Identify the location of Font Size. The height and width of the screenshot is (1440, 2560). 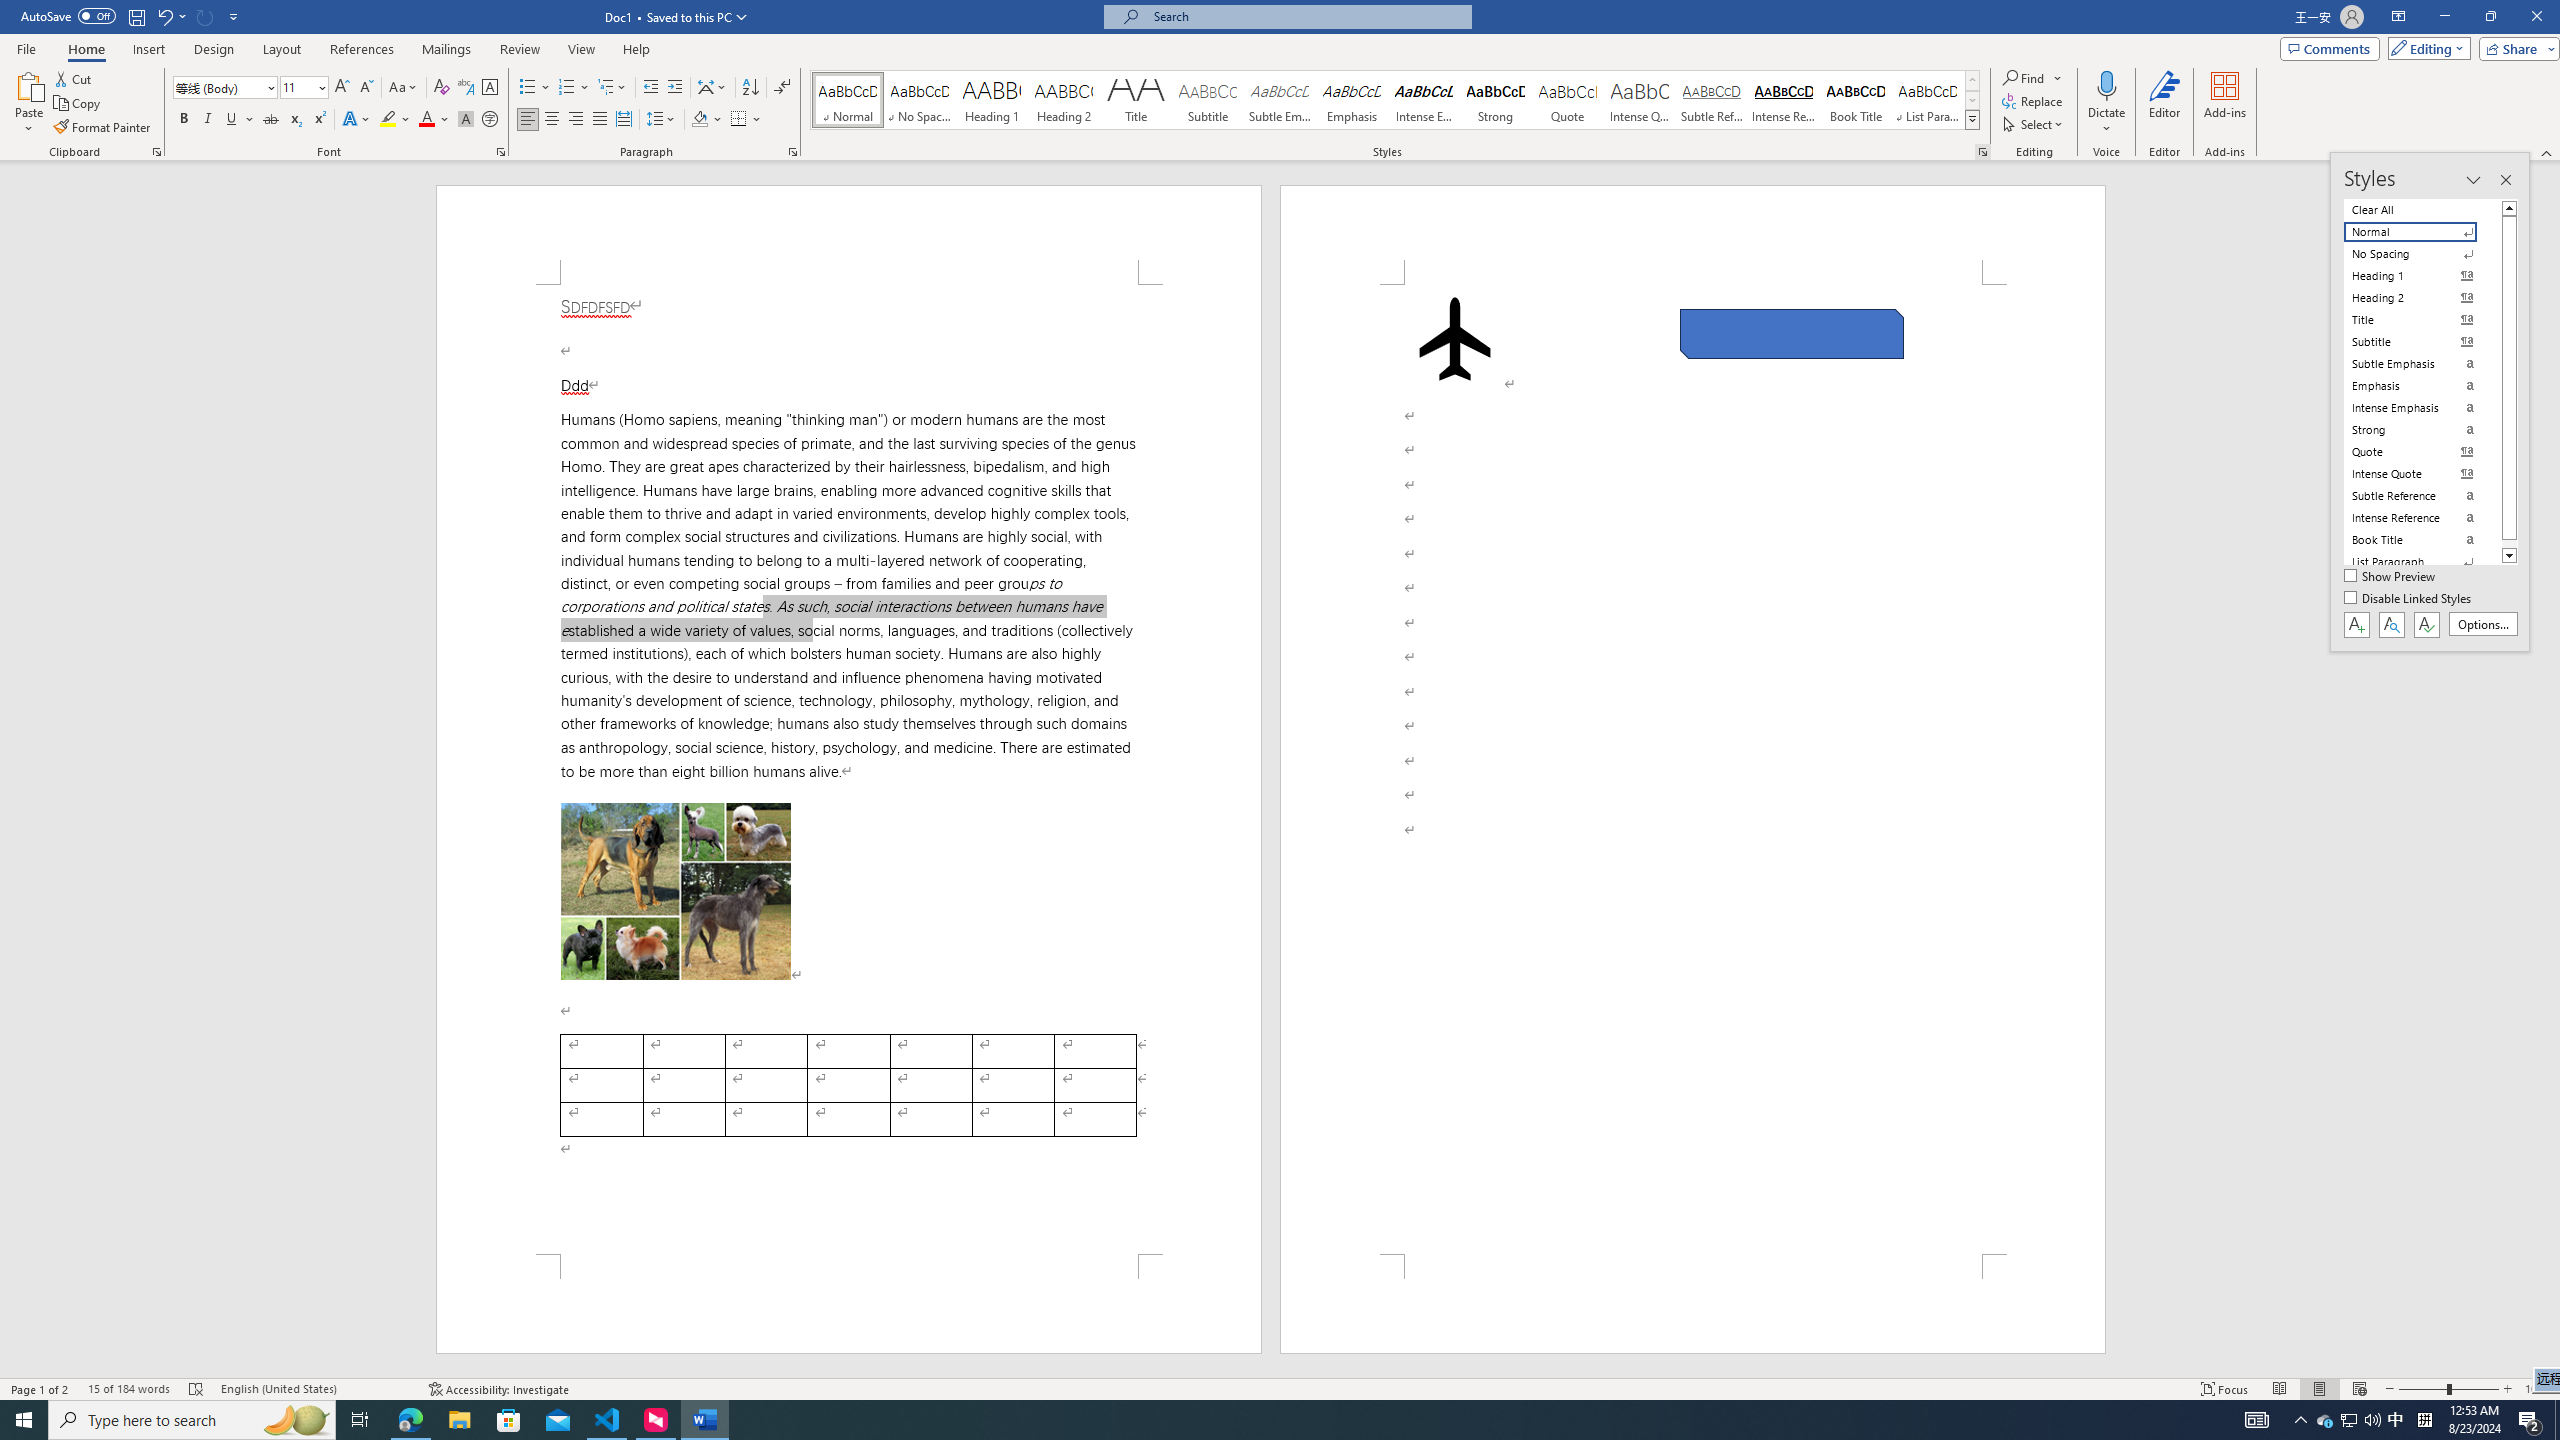
(304, 88).